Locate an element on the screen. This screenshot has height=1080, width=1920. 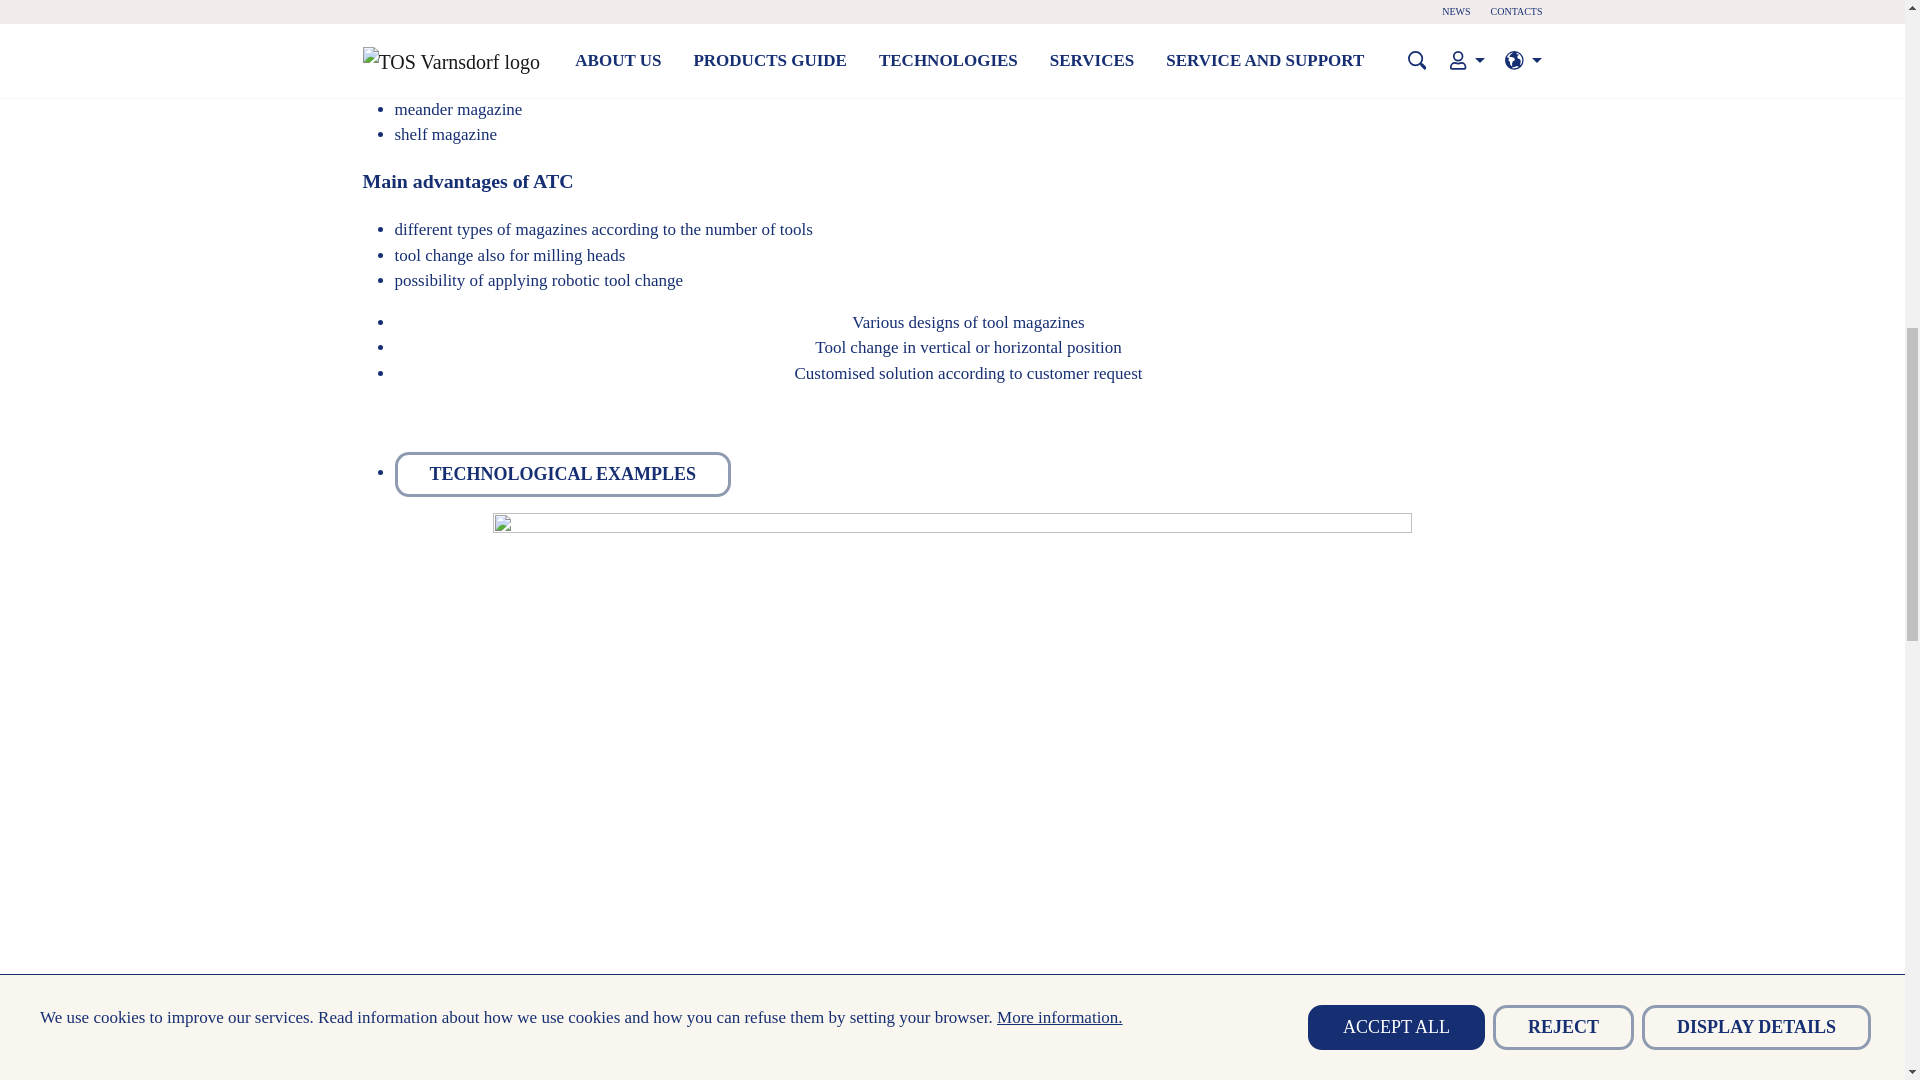
TECHNOLOGICAL EXAMPLES is located at coordinates (562, 474).